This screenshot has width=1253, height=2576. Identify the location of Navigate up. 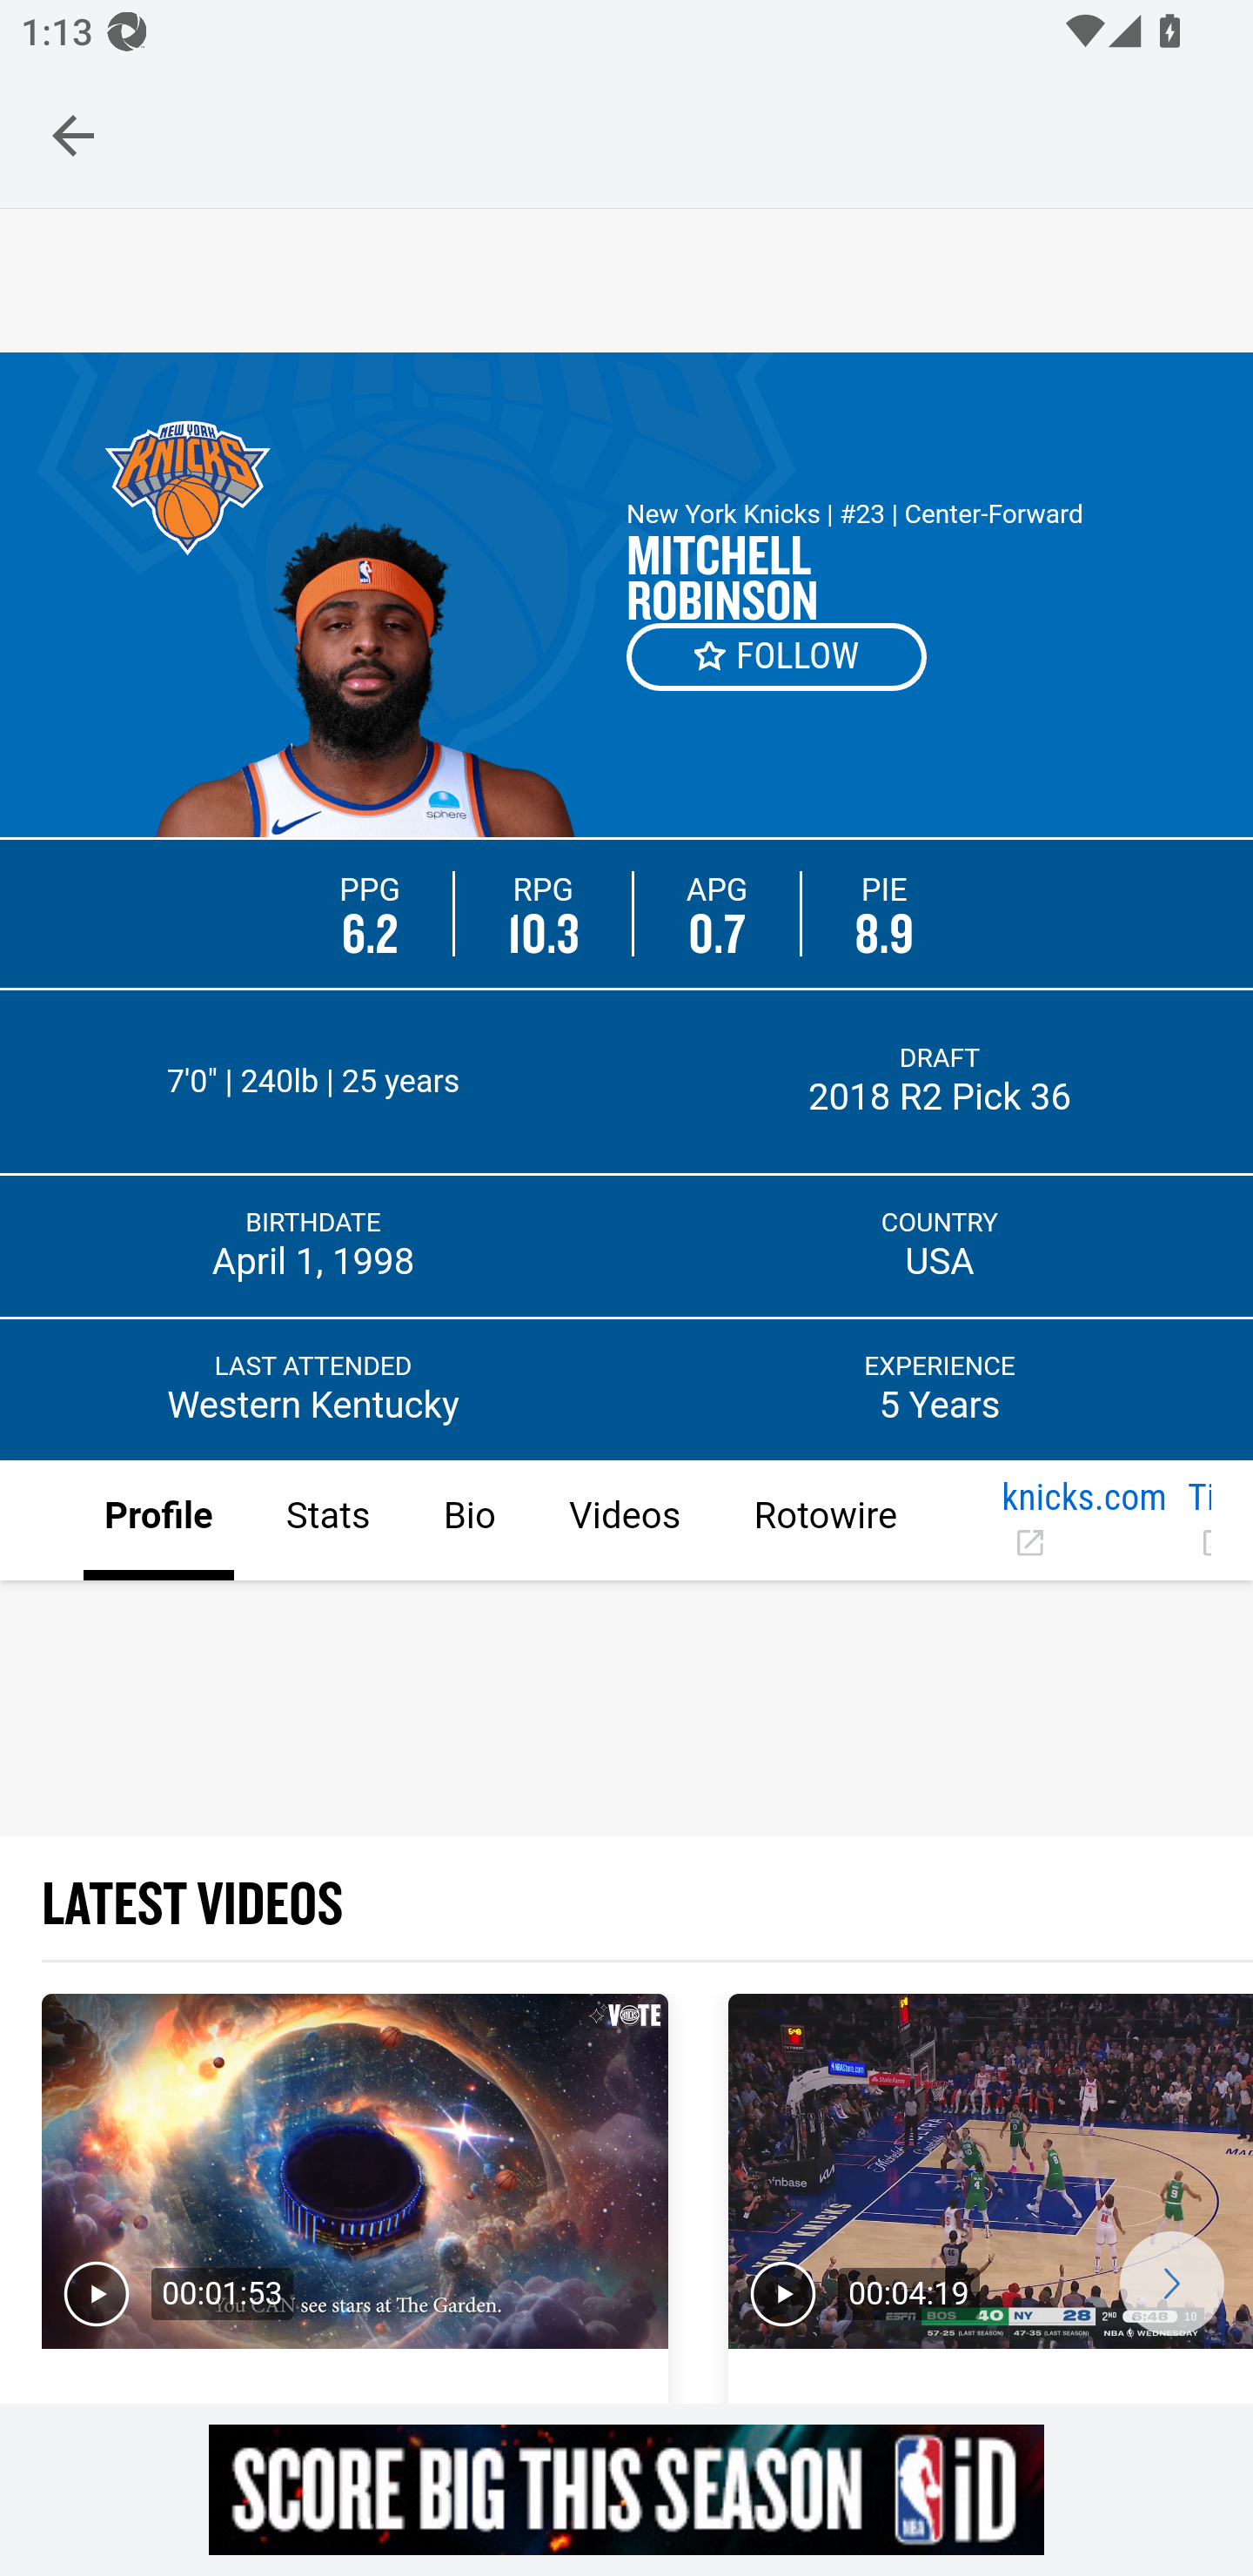
(73, 135).